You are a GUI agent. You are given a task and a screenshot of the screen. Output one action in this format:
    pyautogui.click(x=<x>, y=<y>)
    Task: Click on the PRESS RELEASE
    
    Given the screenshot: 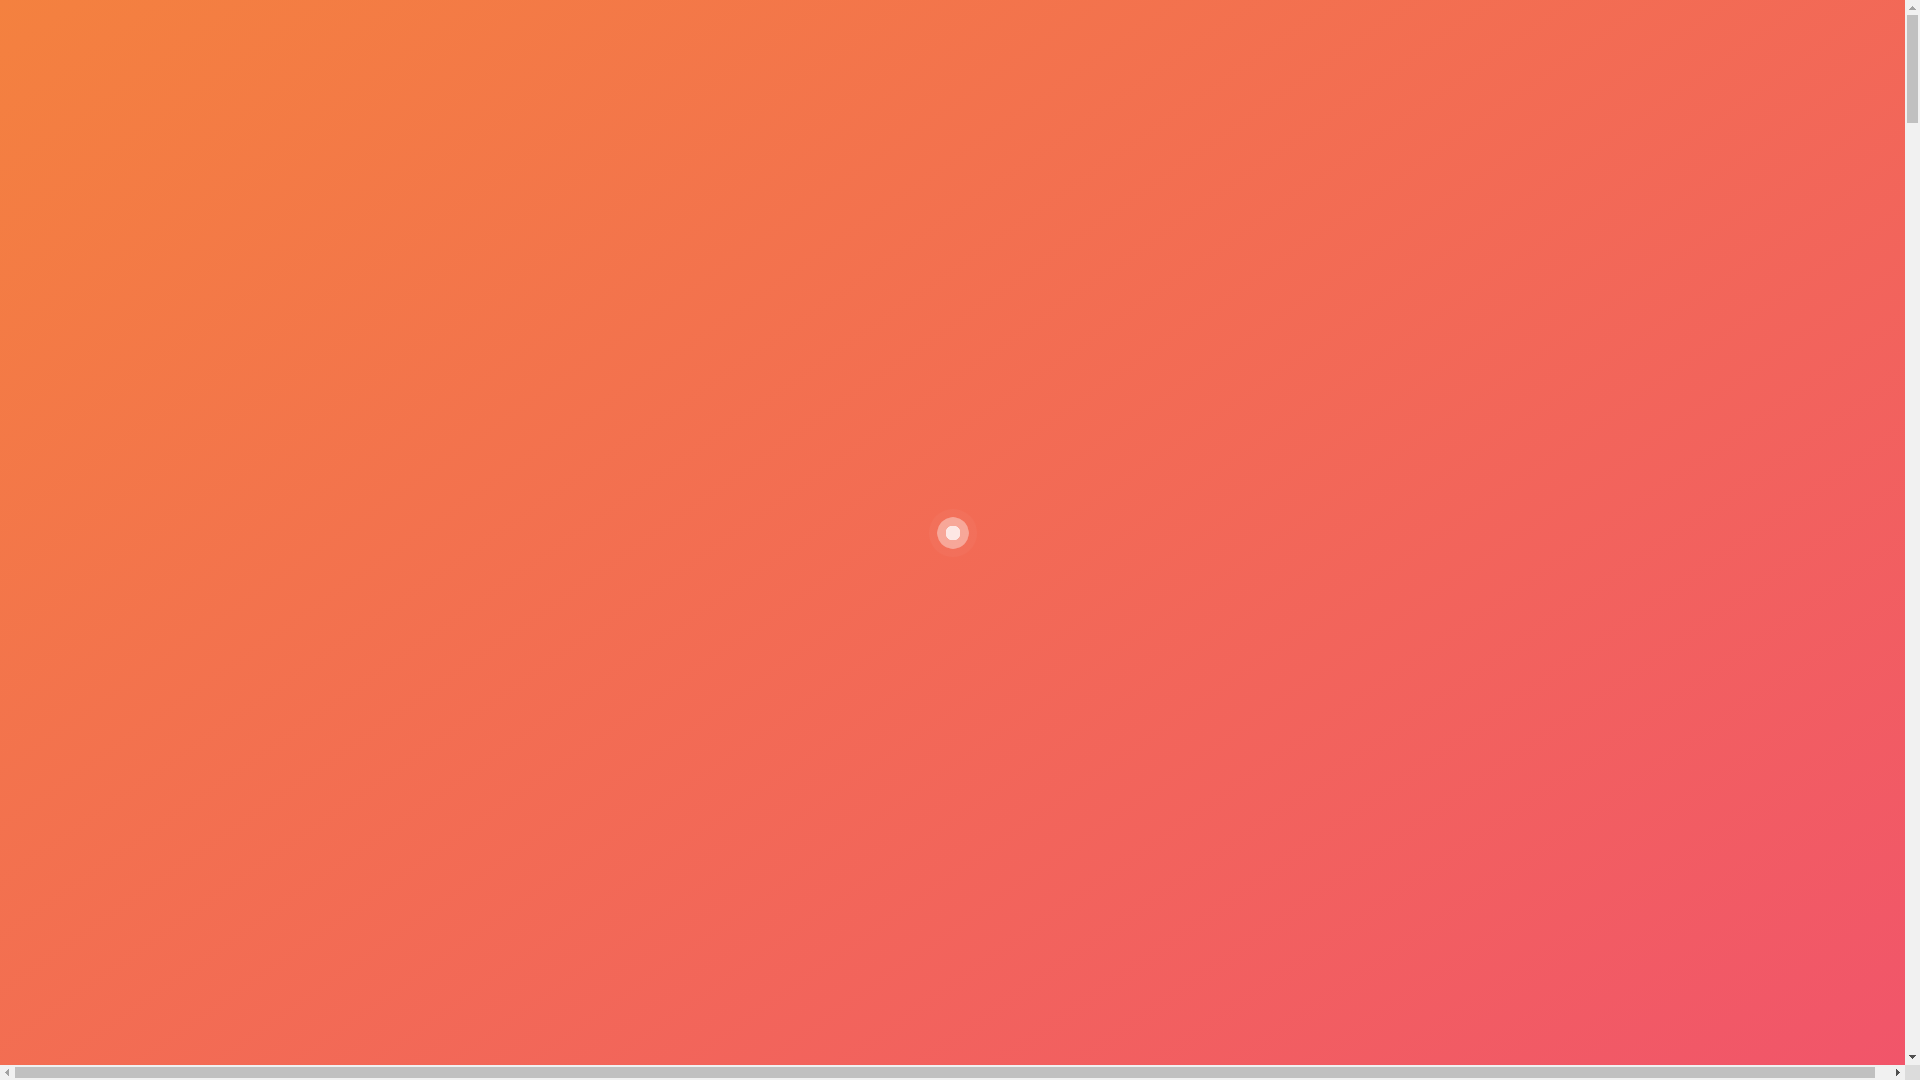 What is the action you would take?
    pyautogui.click(x=1330, y=74)
    